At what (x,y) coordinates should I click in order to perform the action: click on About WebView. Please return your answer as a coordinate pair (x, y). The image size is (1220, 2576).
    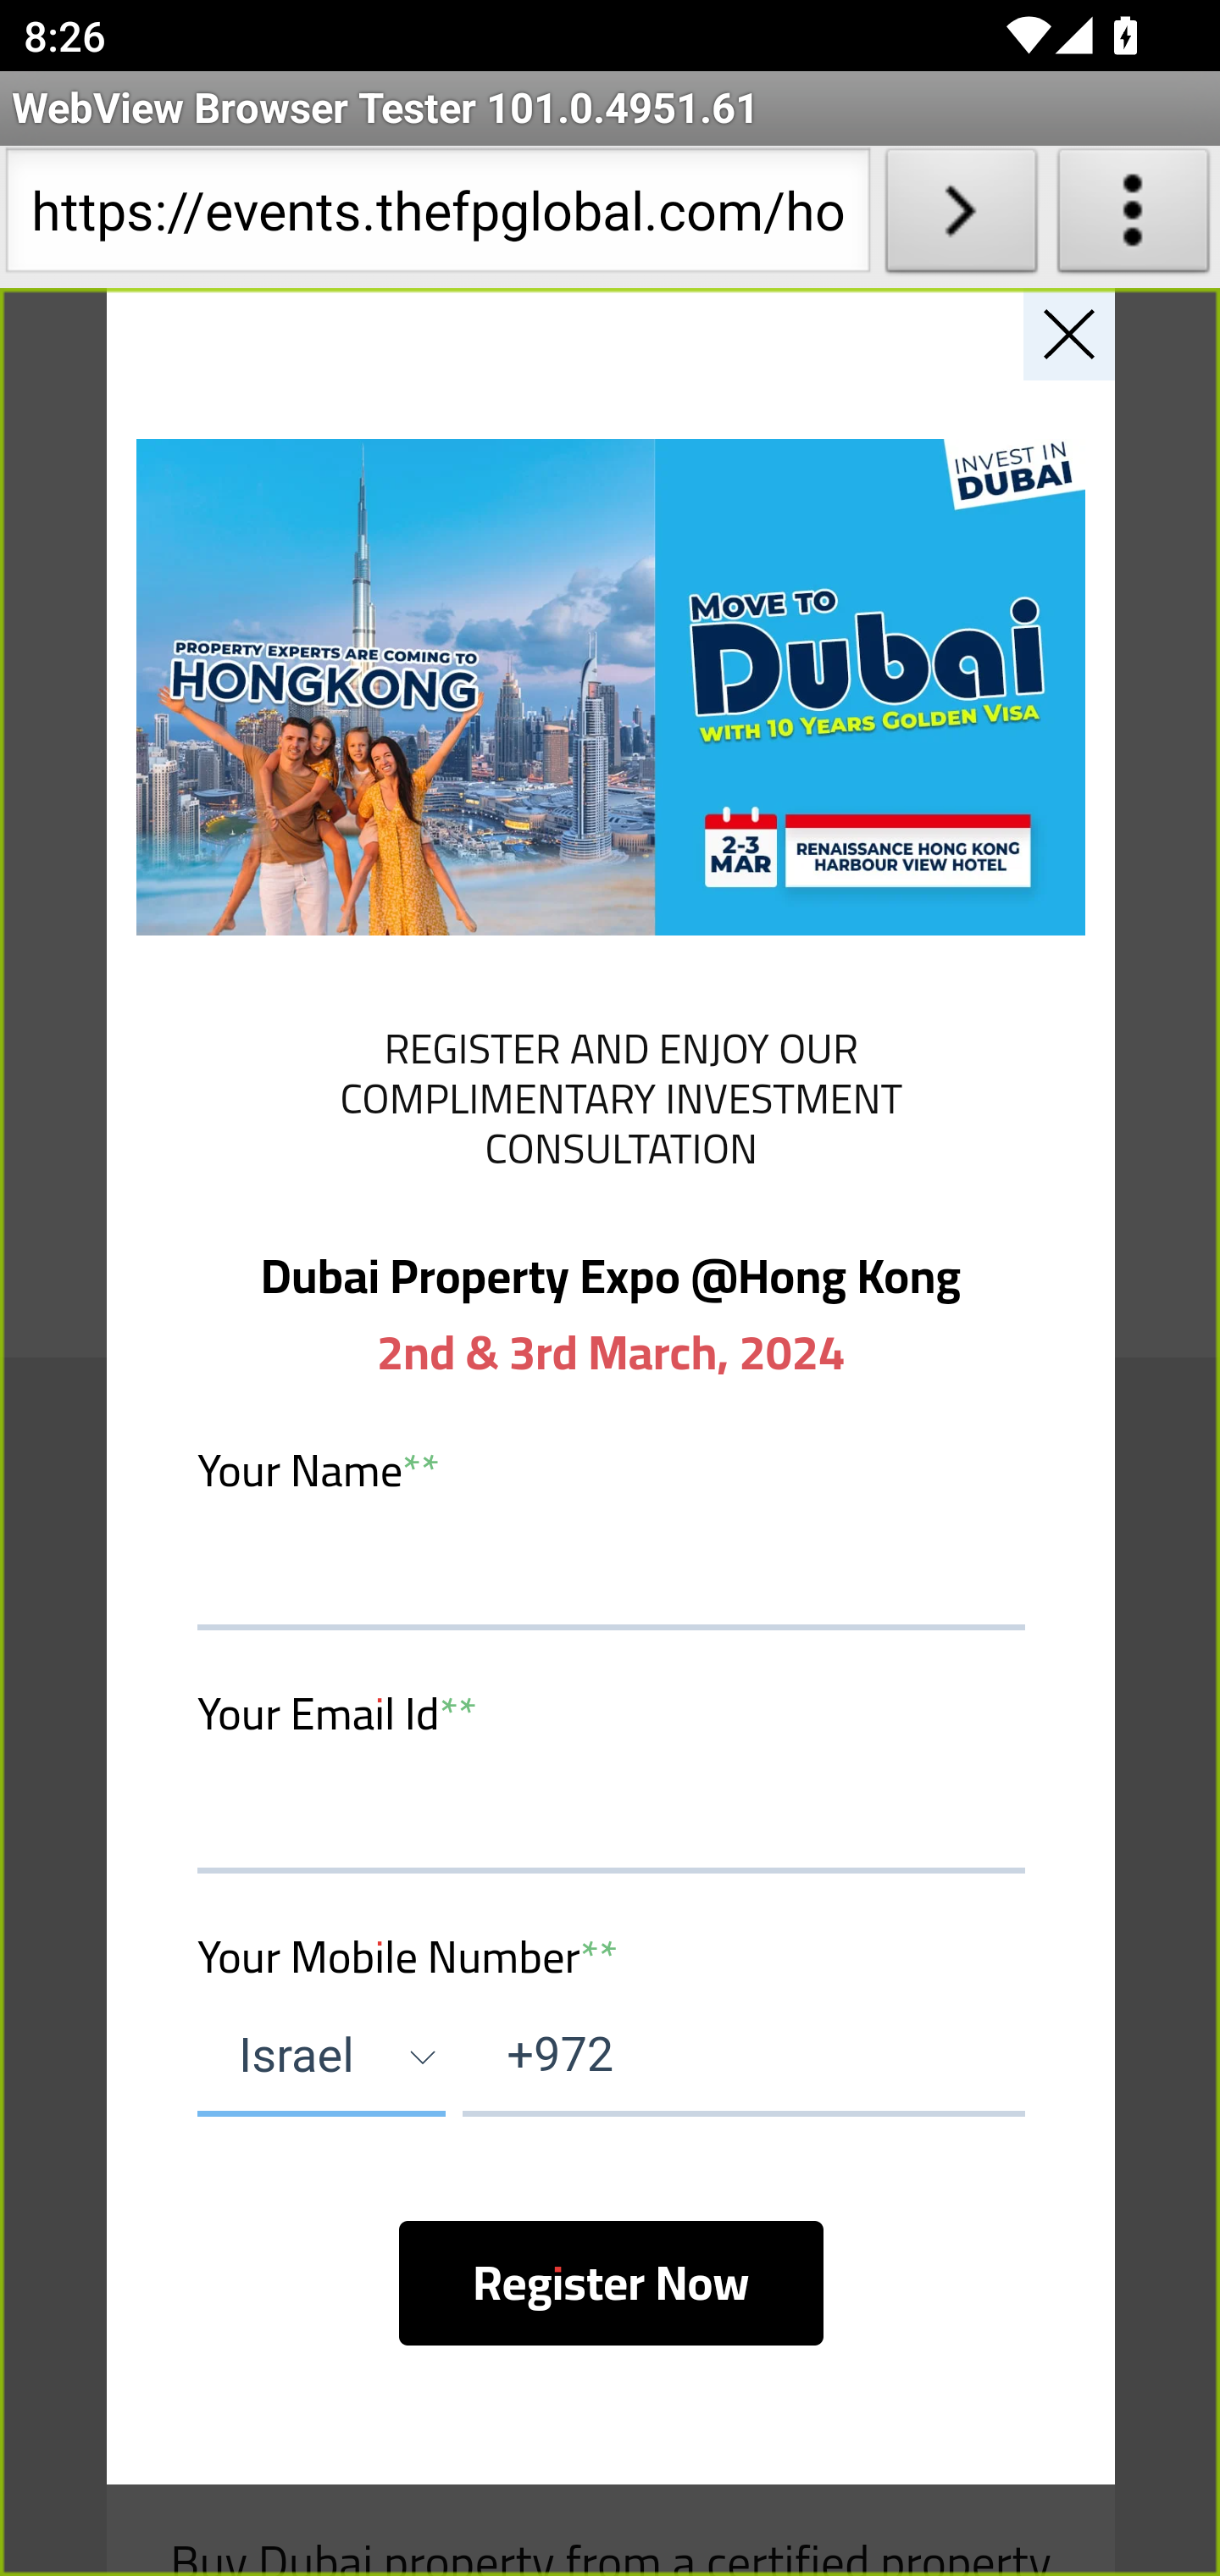
    Looking at the image, I should click on (1134, 217).